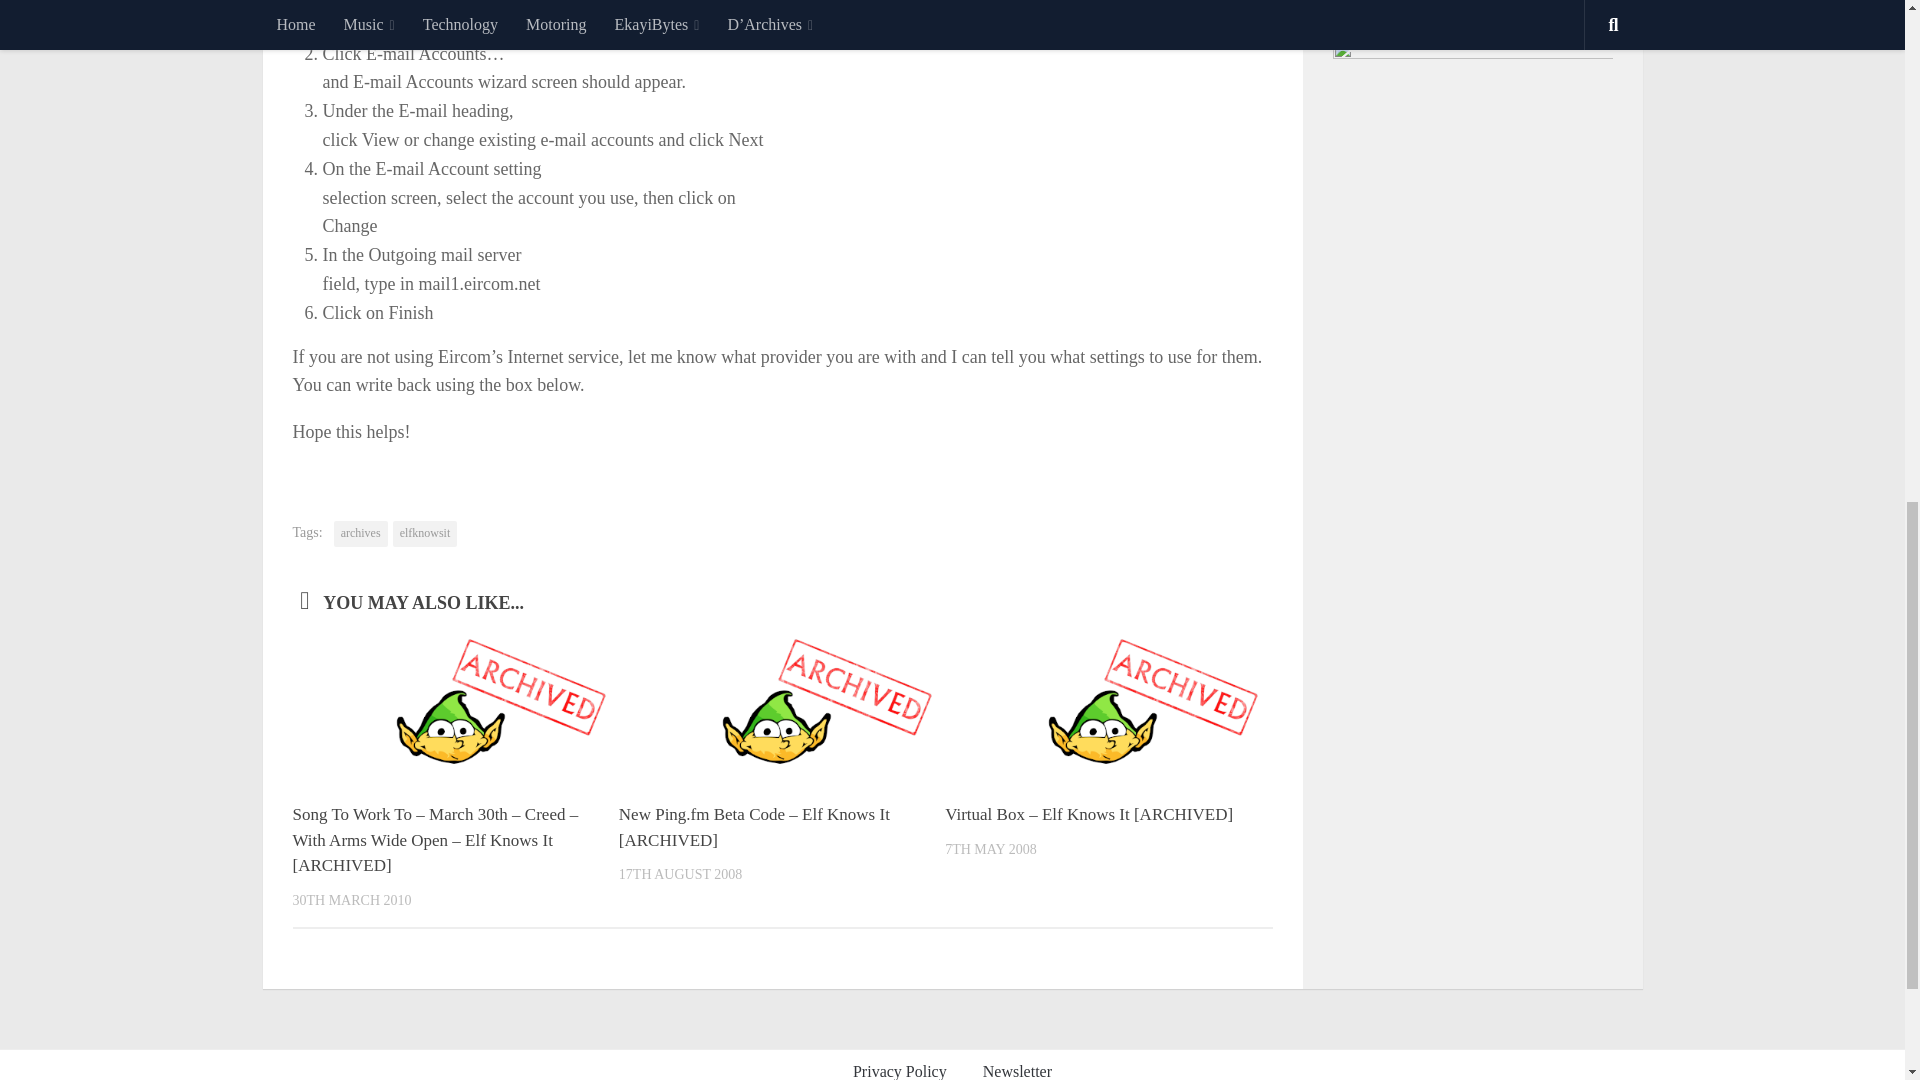 This screenshot has height=1080, width=1920. What do you see at coordinates (360, 533) in the screenshot?
I see `archives` at bounding box center [360, 533].